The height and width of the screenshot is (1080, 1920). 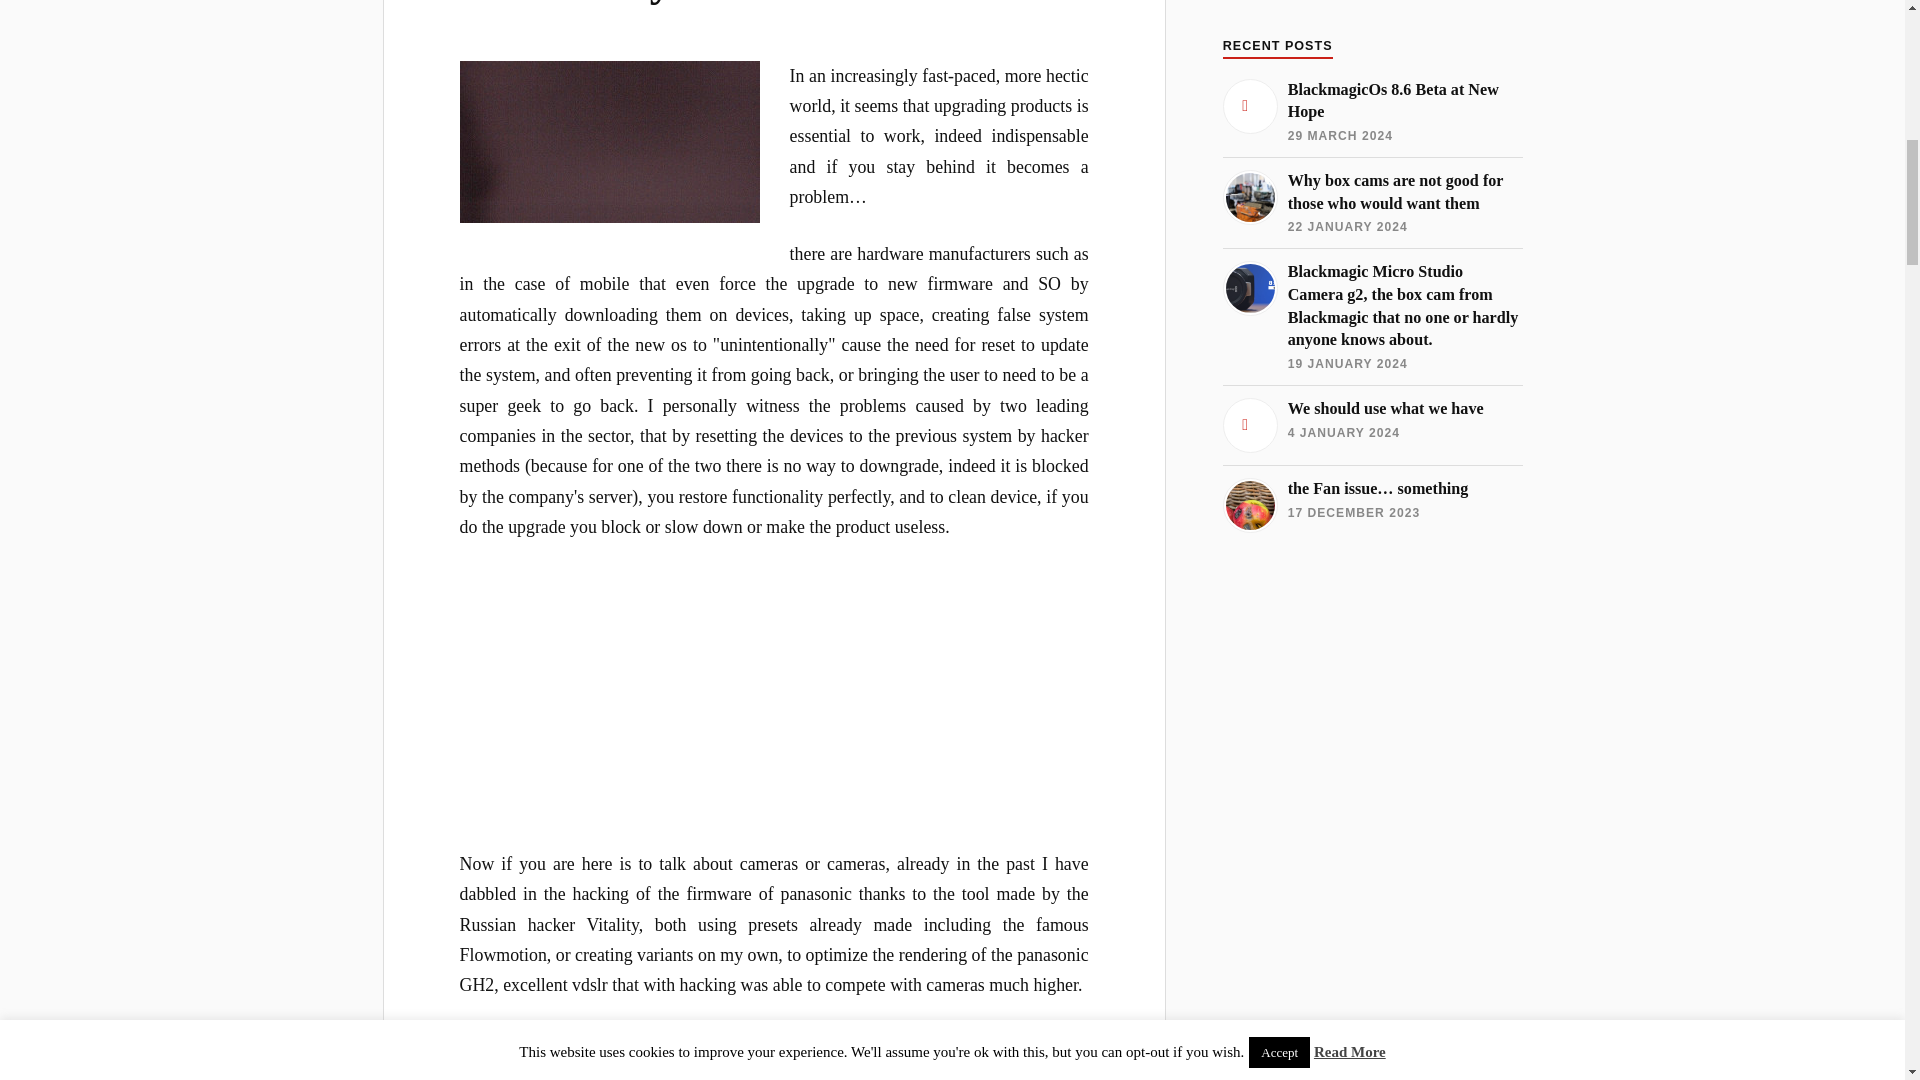 What do you see at coordinates (1372, 826) in the screenshot?
I see `Advertisement` at bounding box center [1372, 826].